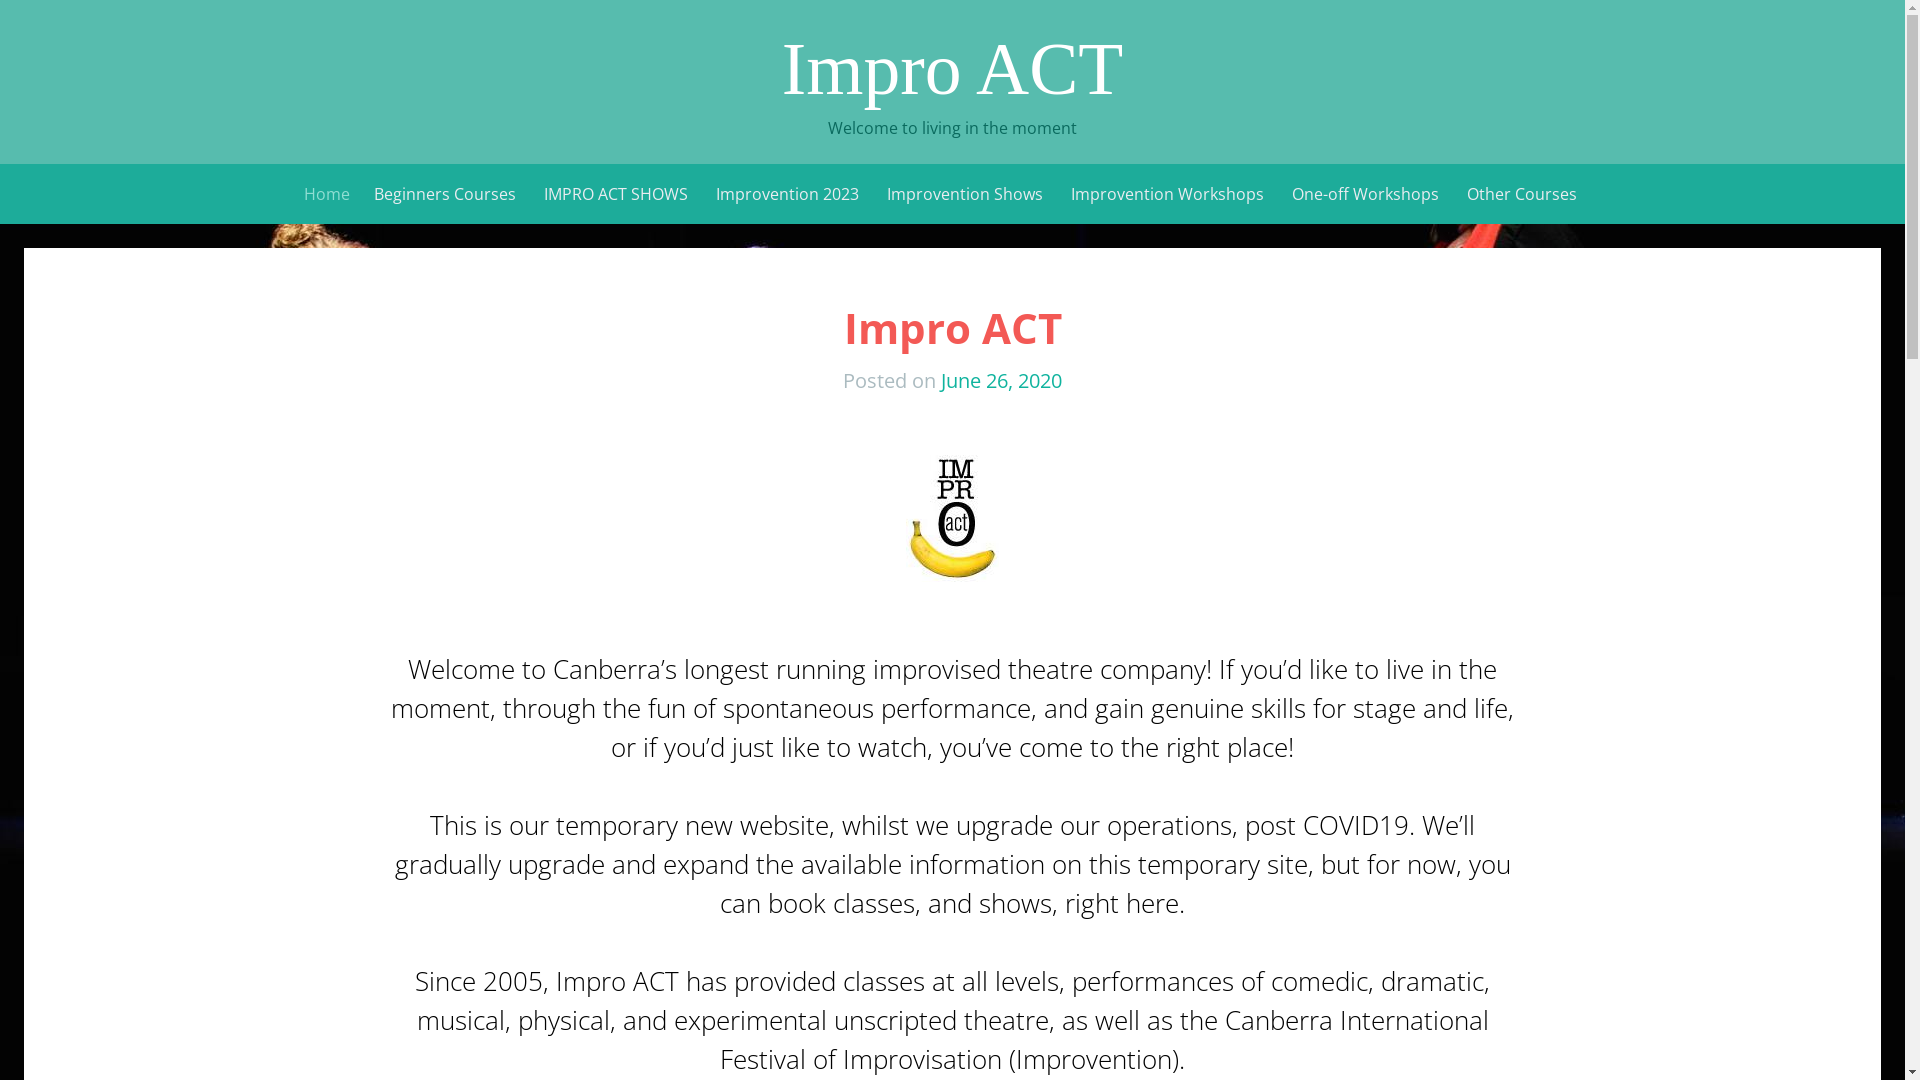  What do you see at coordinates (327, 194) in the screenshot?
I see `Home` at bounding box center [327, 194].